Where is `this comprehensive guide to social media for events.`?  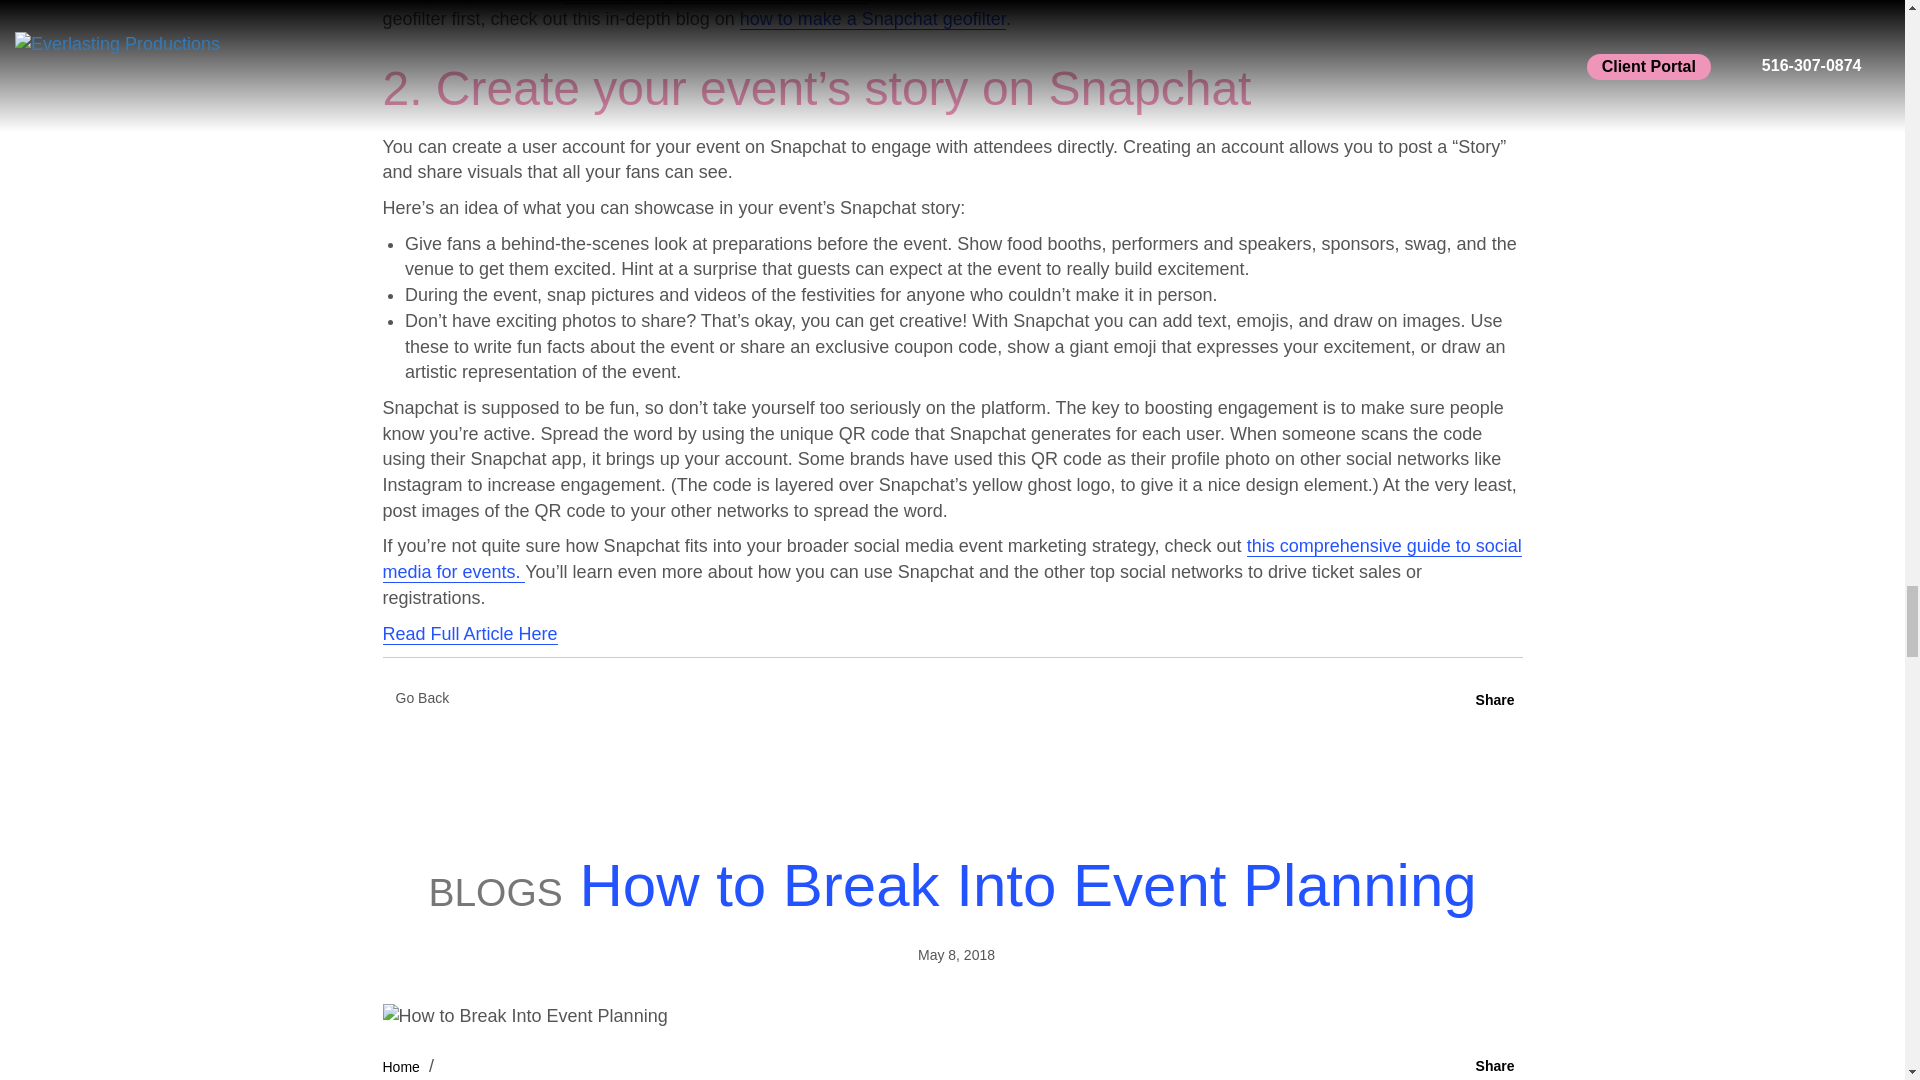
this comprehensive guide to social media for events. is located at coordinates (951, 558).